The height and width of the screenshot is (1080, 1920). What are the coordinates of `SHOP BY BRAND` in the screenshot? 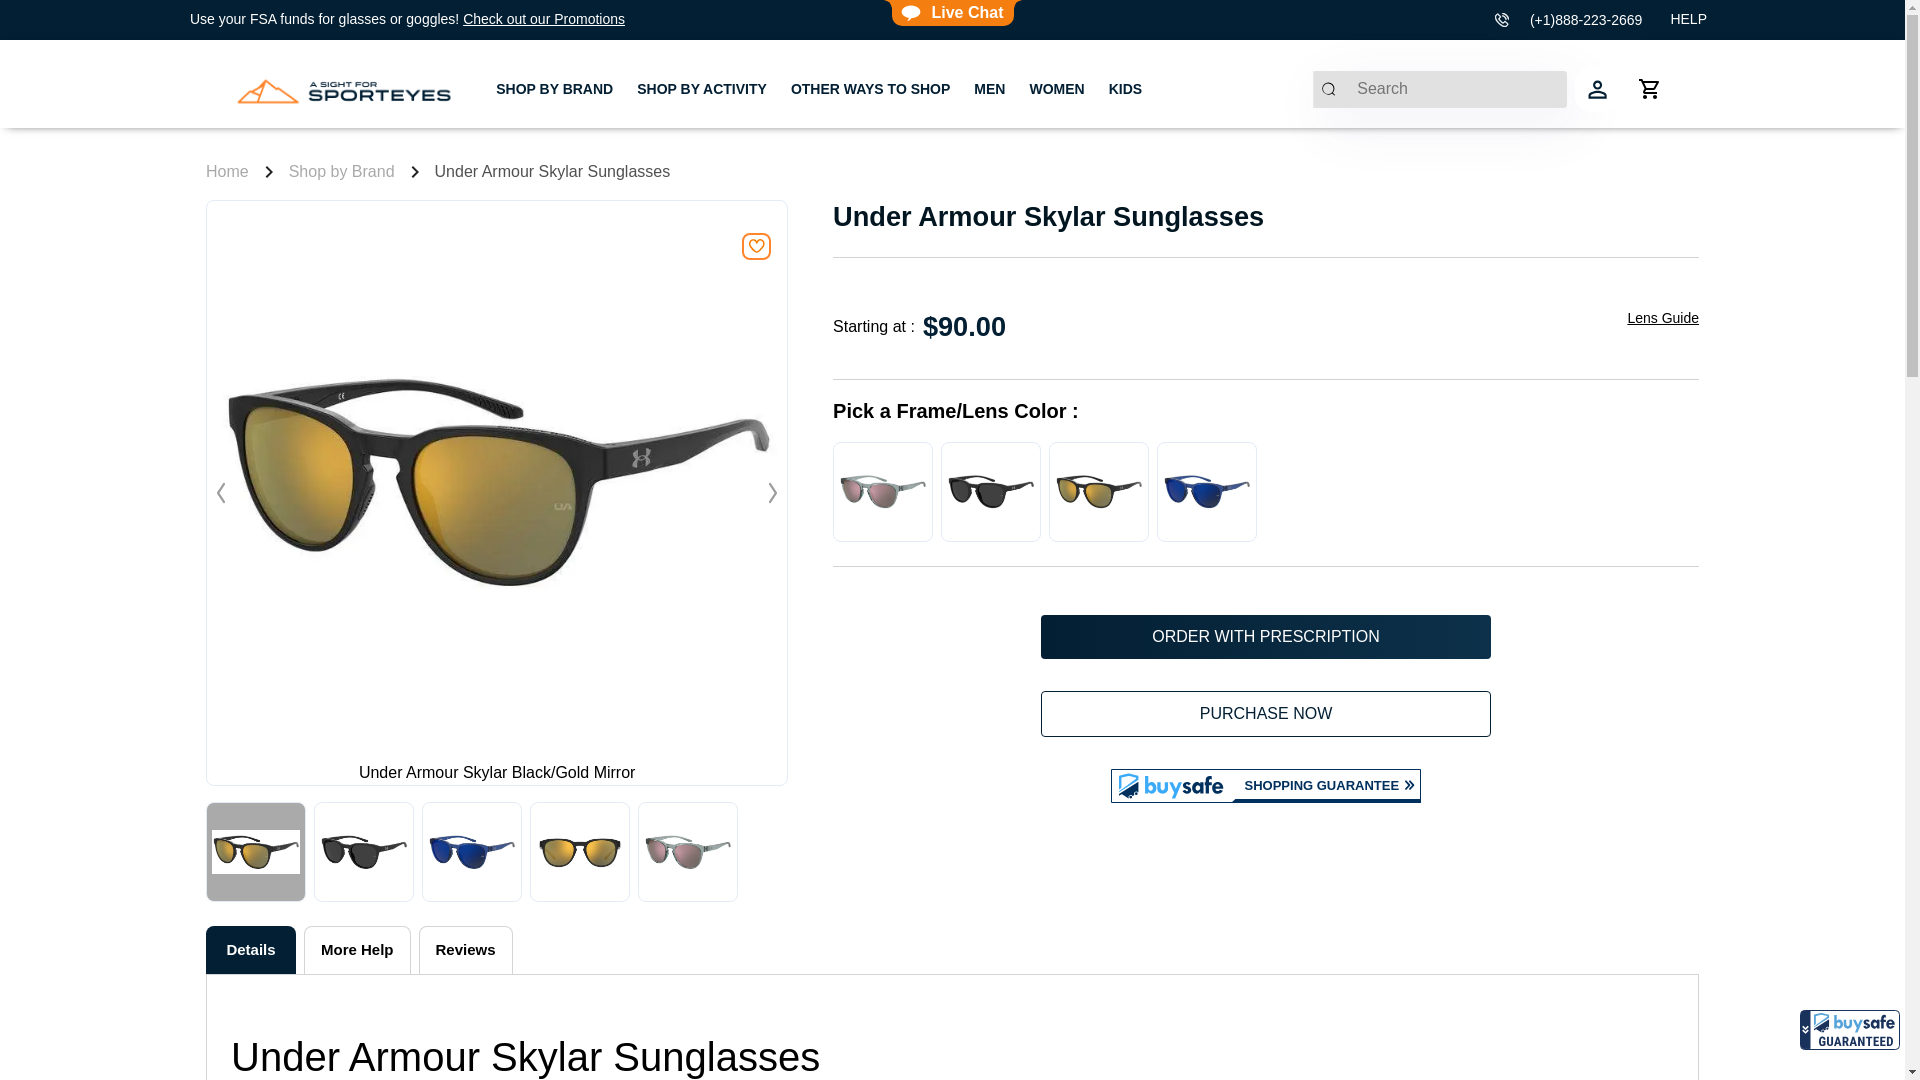 It's located at (554, 89).